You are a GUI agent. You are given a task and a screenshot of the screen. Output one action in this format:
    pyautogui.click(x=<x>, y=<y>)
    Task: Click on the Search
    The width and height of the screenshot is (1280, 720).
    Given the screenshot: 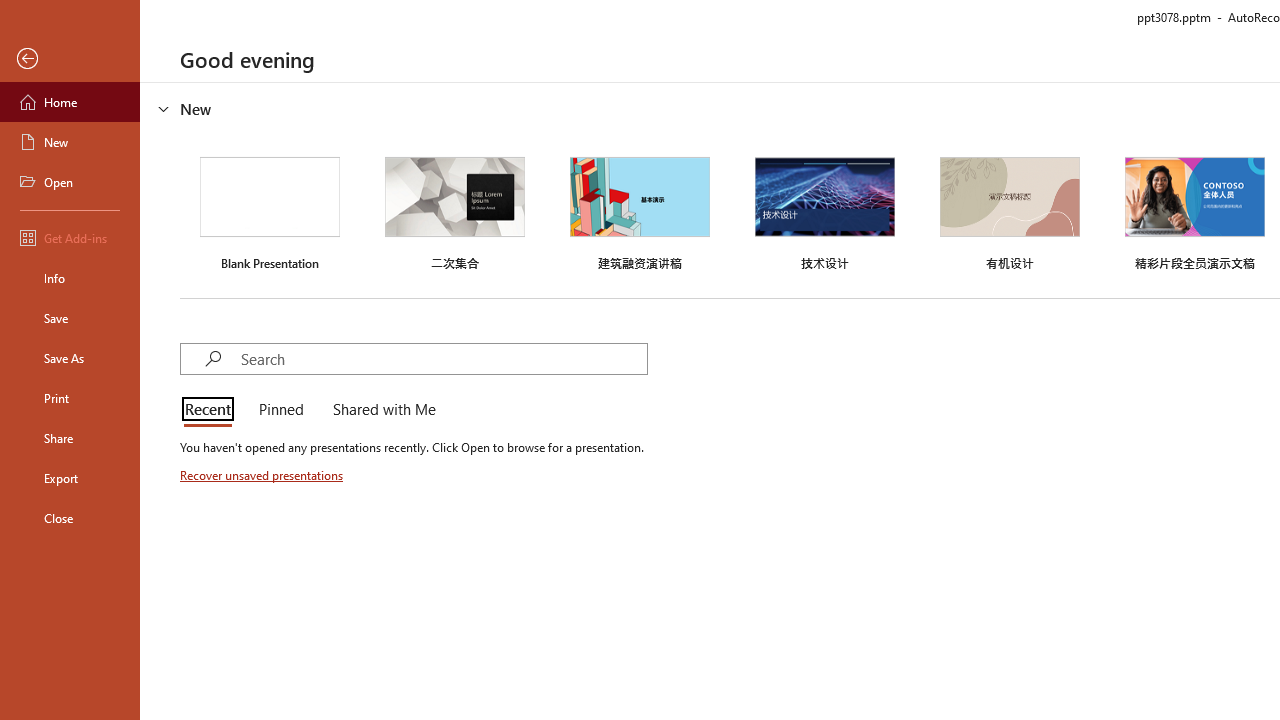 What is the action you would take?
    pyautogui.click(x=443, y=358)
    